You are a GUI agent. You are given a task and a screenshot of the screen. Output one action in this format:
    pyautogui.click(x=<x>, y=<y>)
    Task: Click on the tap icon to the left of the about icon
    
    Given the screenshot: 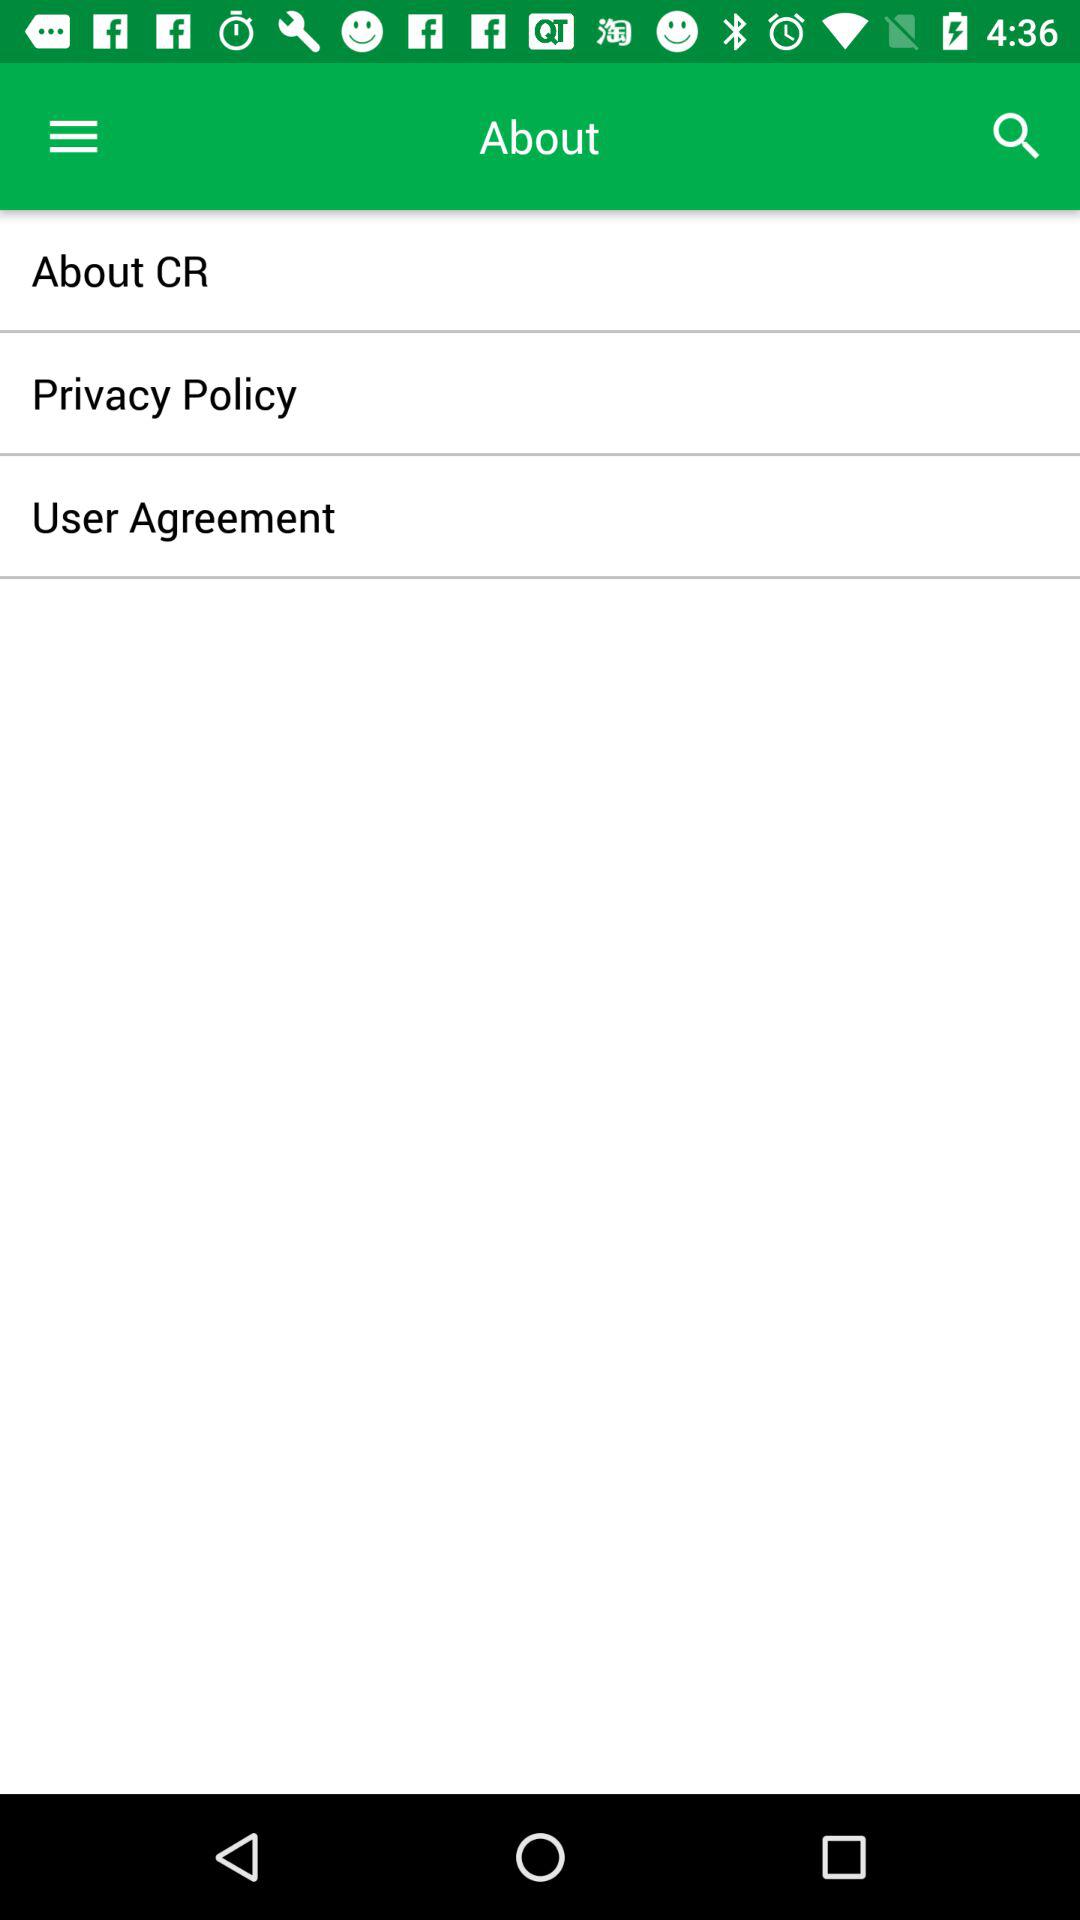 What is the action you would take?
    pyautogui.click(x=73, y=136)
    